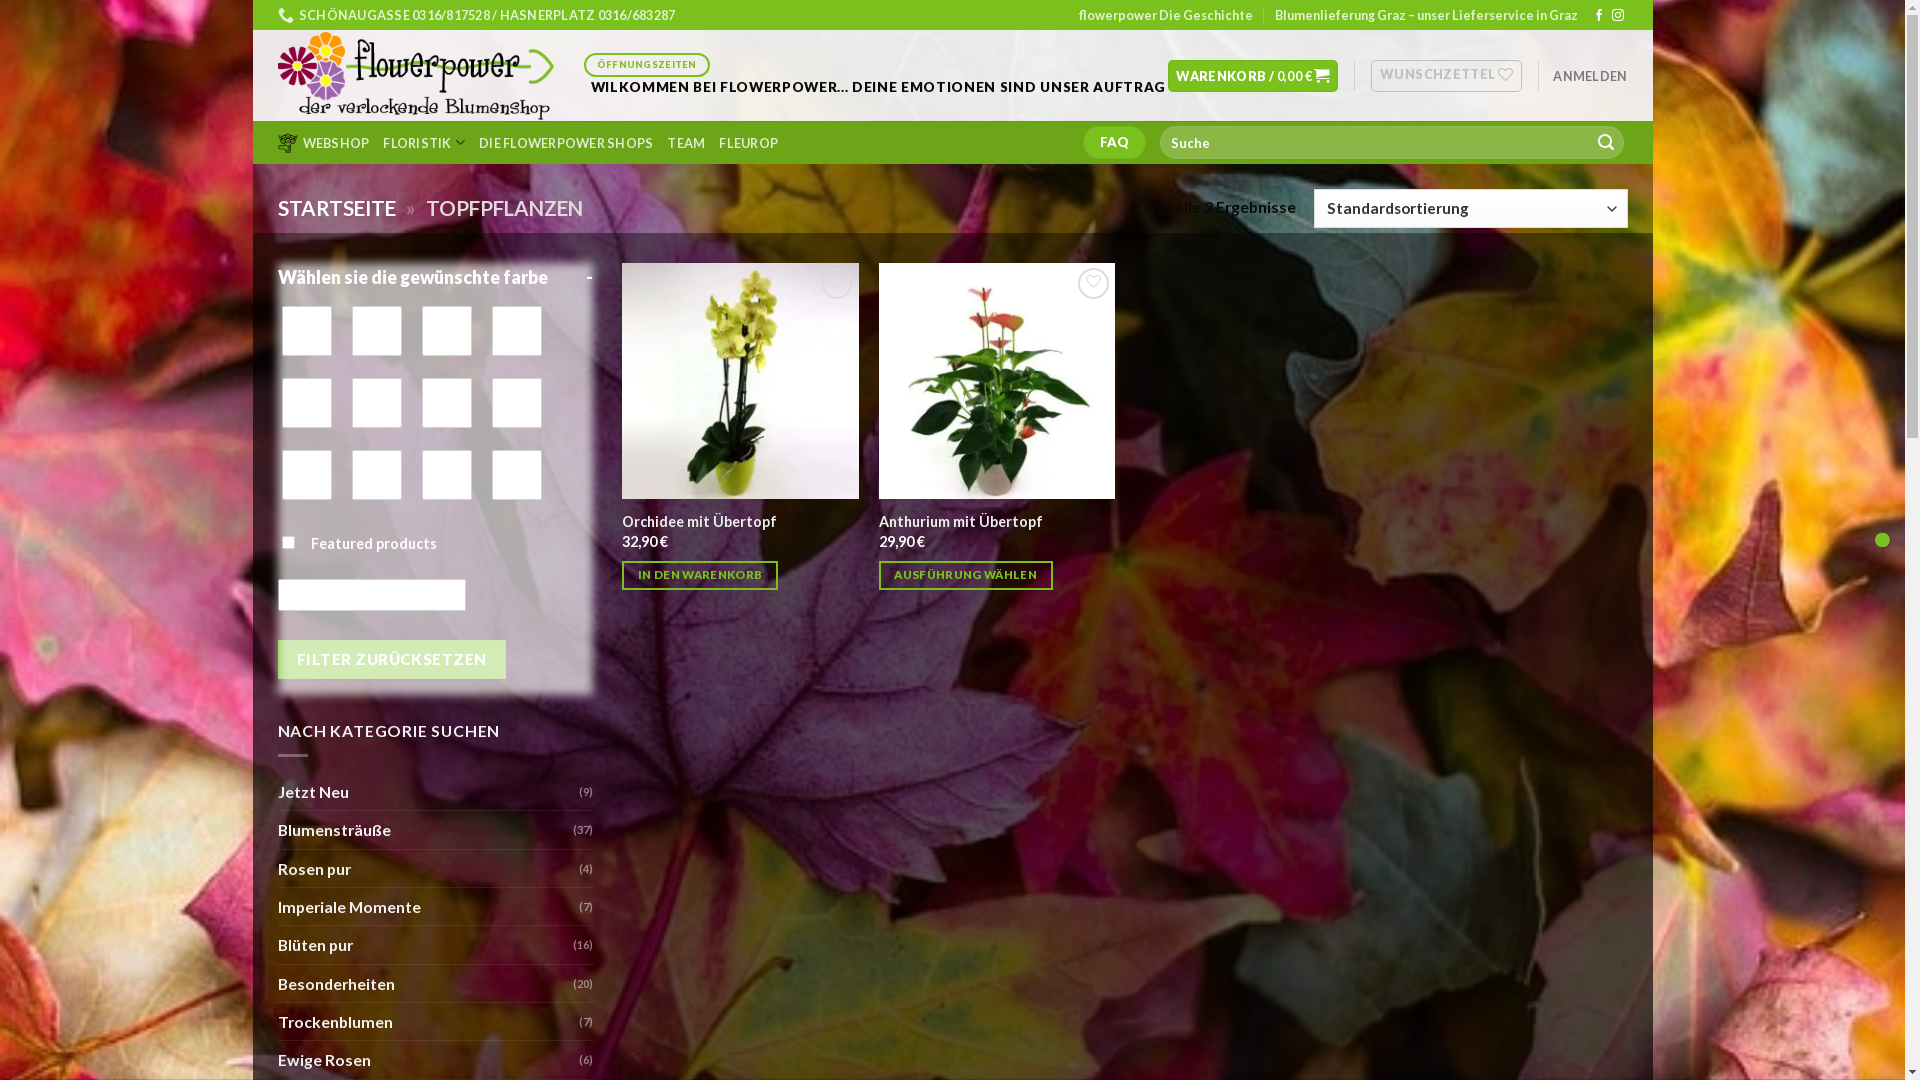 The image size is (1920, 1080). I want to click on TEAM, so click(686, 143).